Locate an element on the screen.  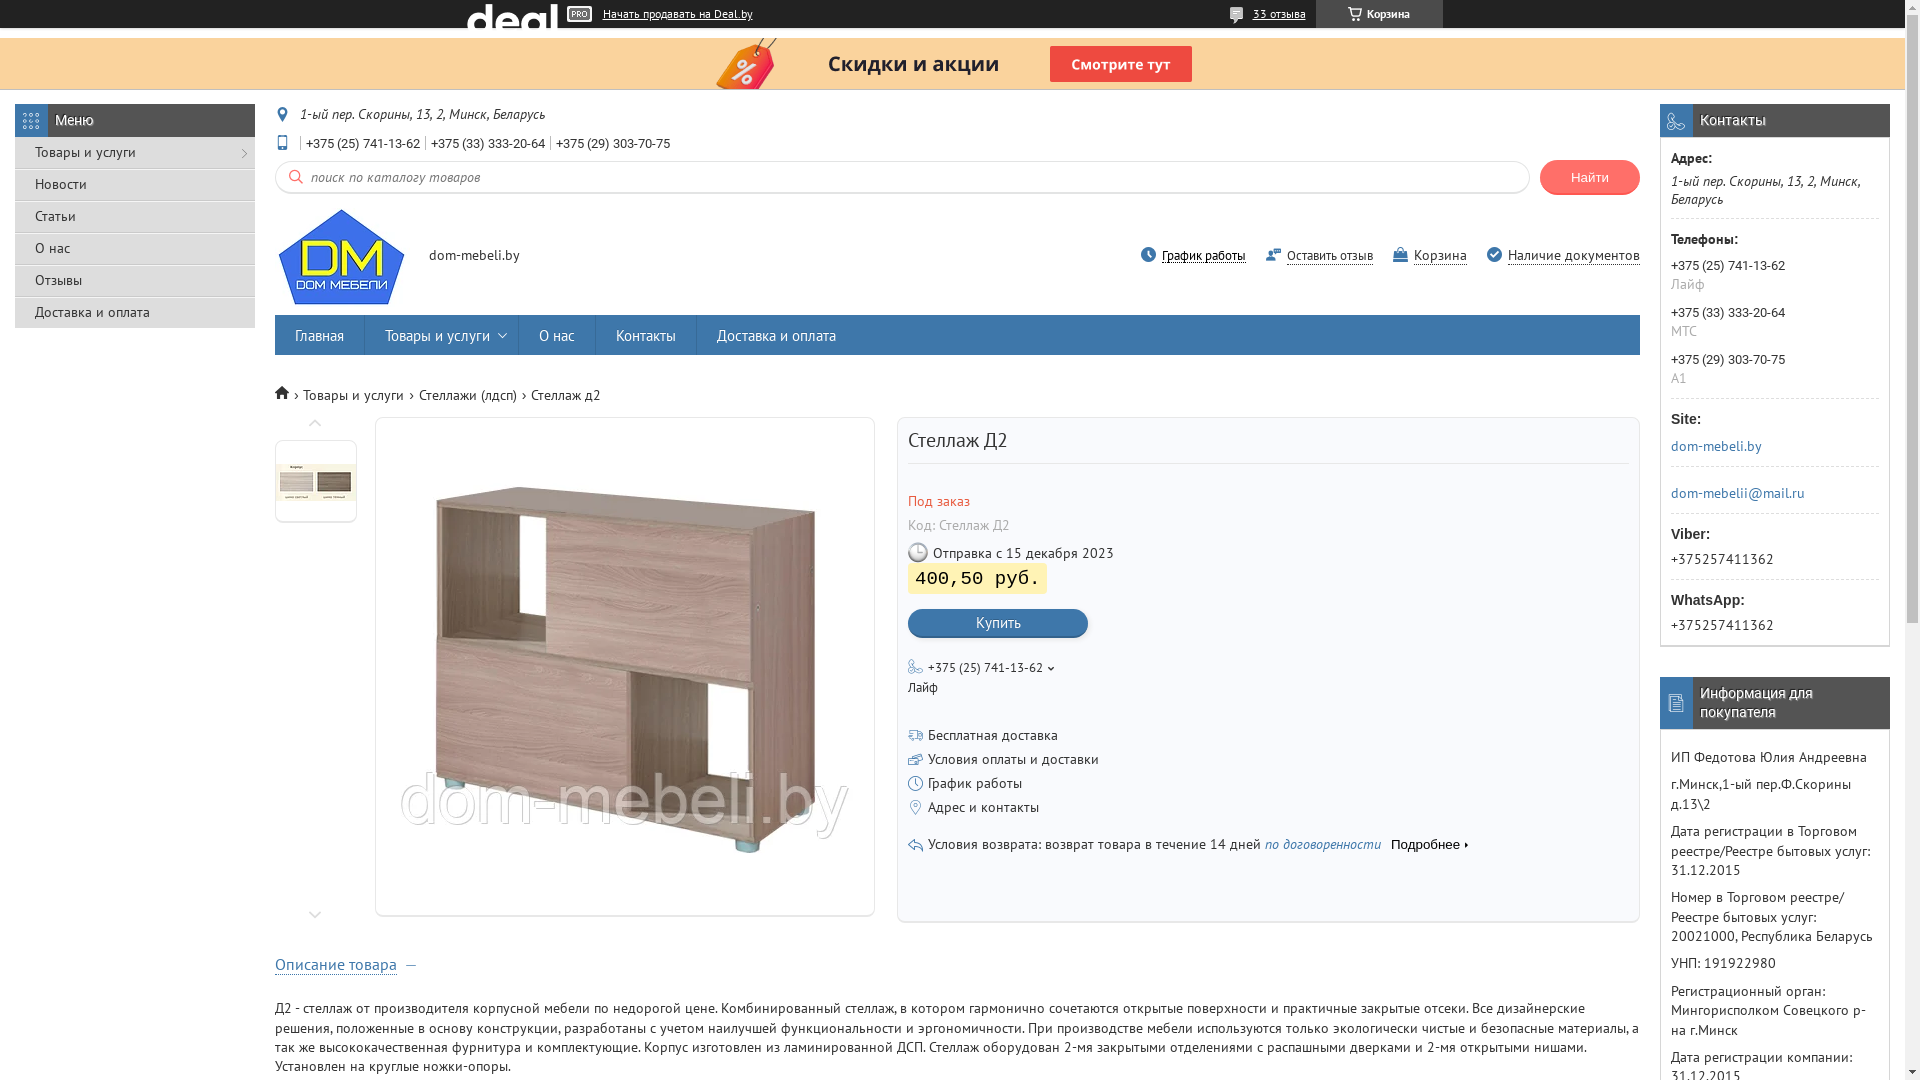
dom-mebeli.by is located at coordinates (1768, 446).